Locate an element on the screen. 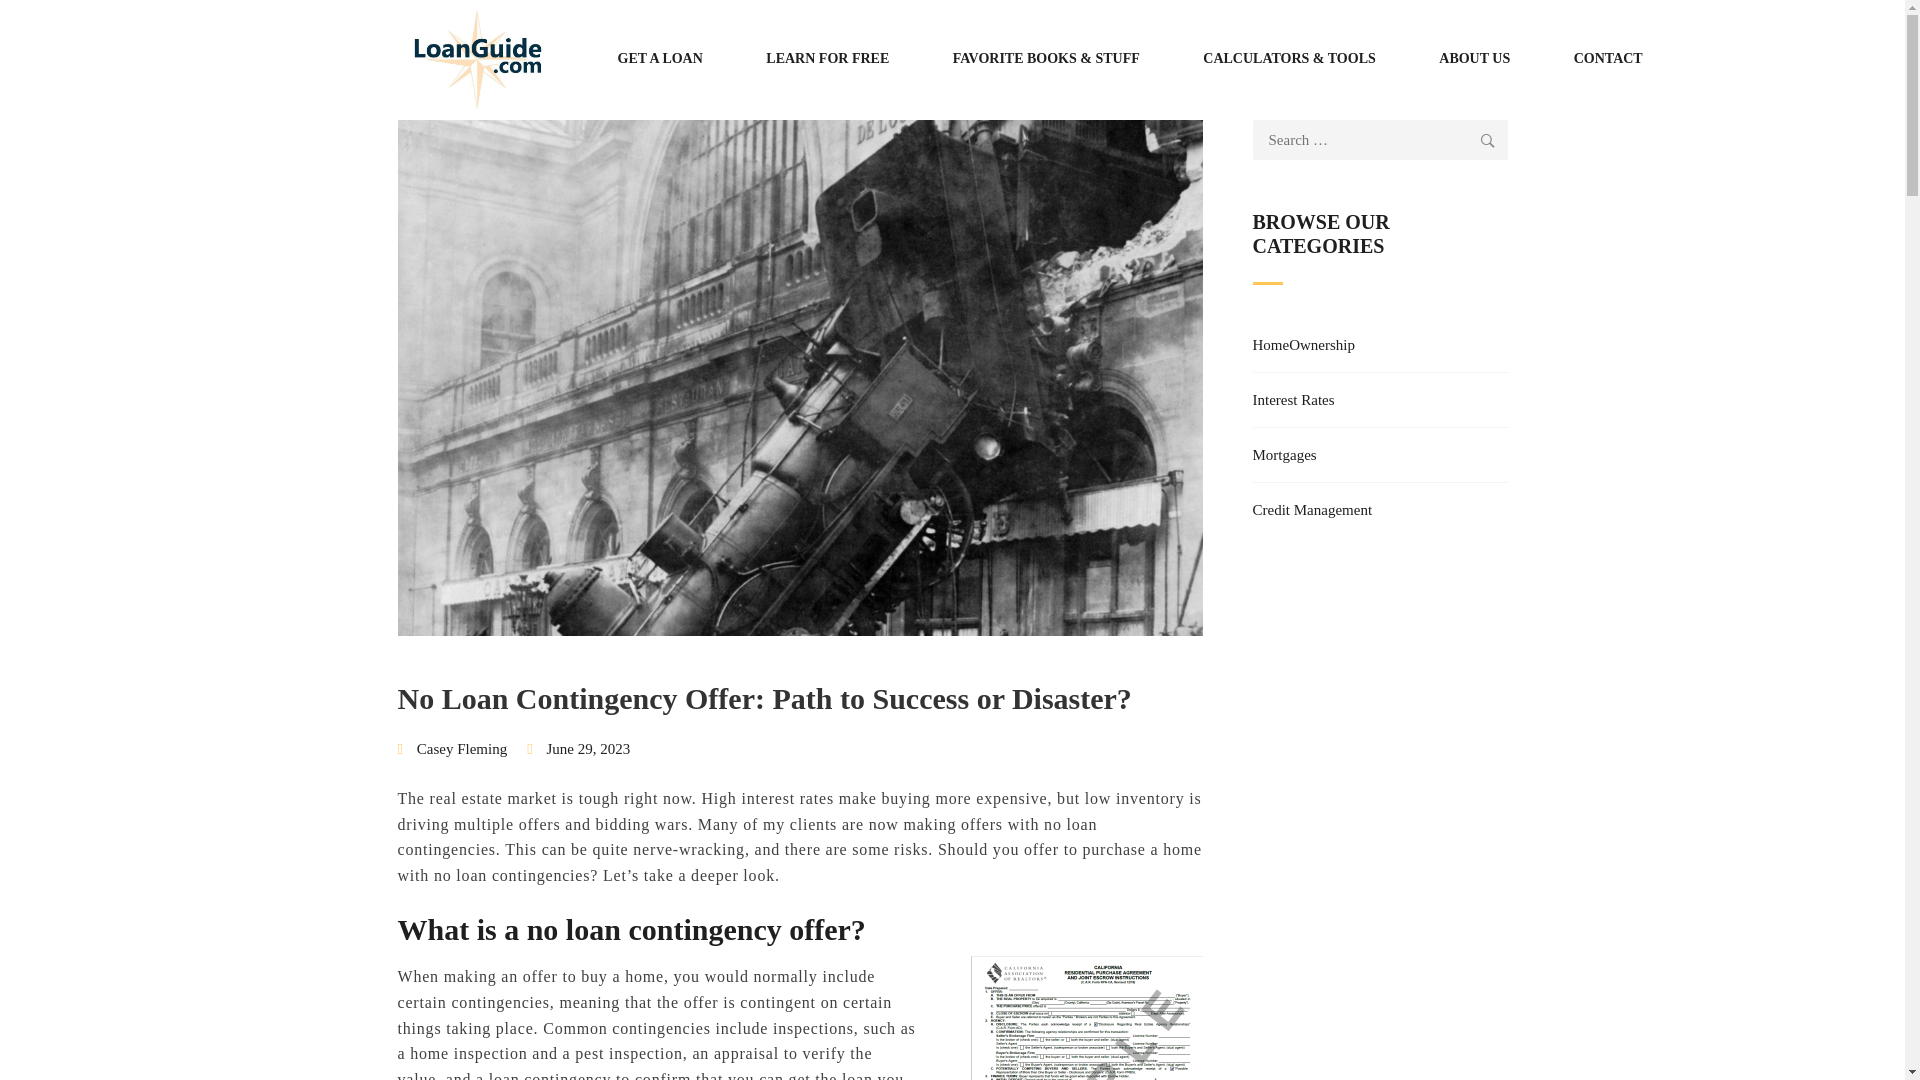 Image resolution: width=1920 pixels, height=1080 pixels. GET A LOAN is located at coordinates (660, 59).